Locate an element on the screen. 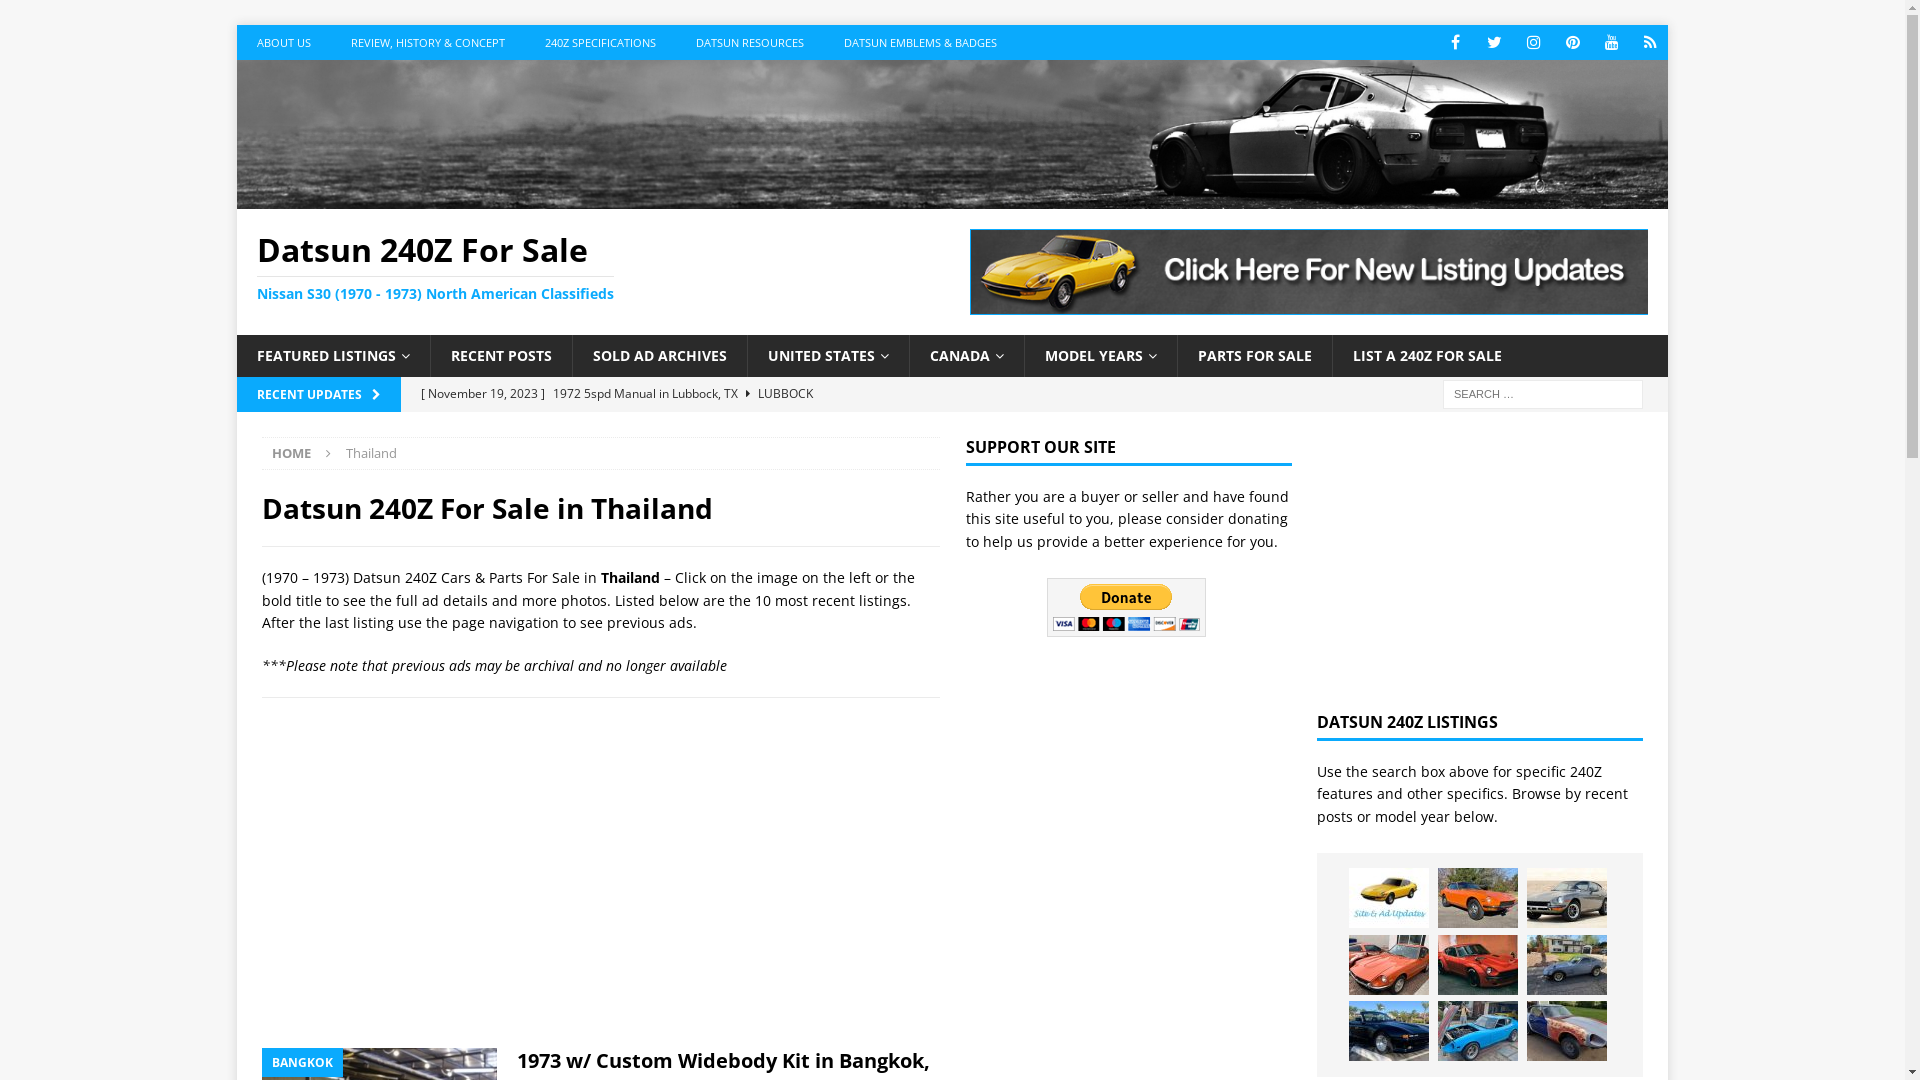 The width and height of the screenshot is (1920, 1080). FEATURED LISTINGS is located at coordinates (334, 356).